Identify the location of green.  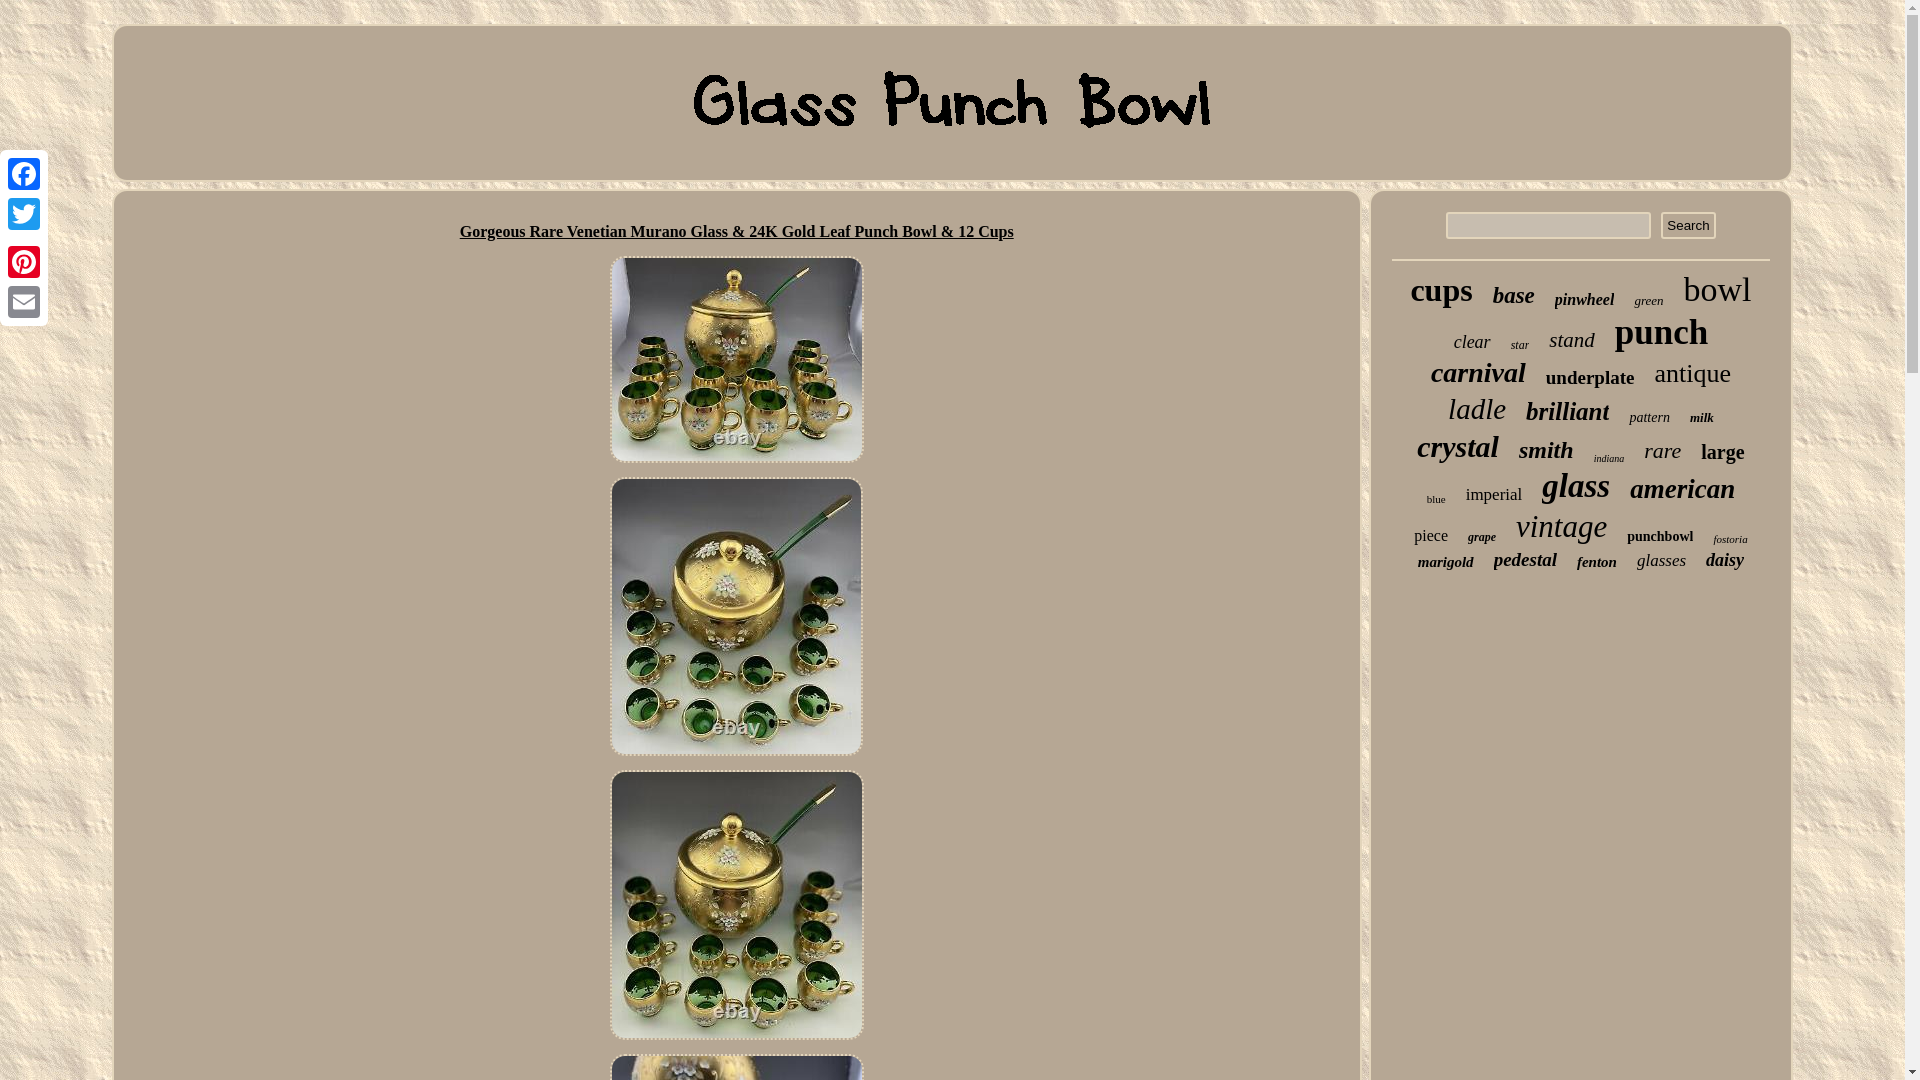
(1648, 300).